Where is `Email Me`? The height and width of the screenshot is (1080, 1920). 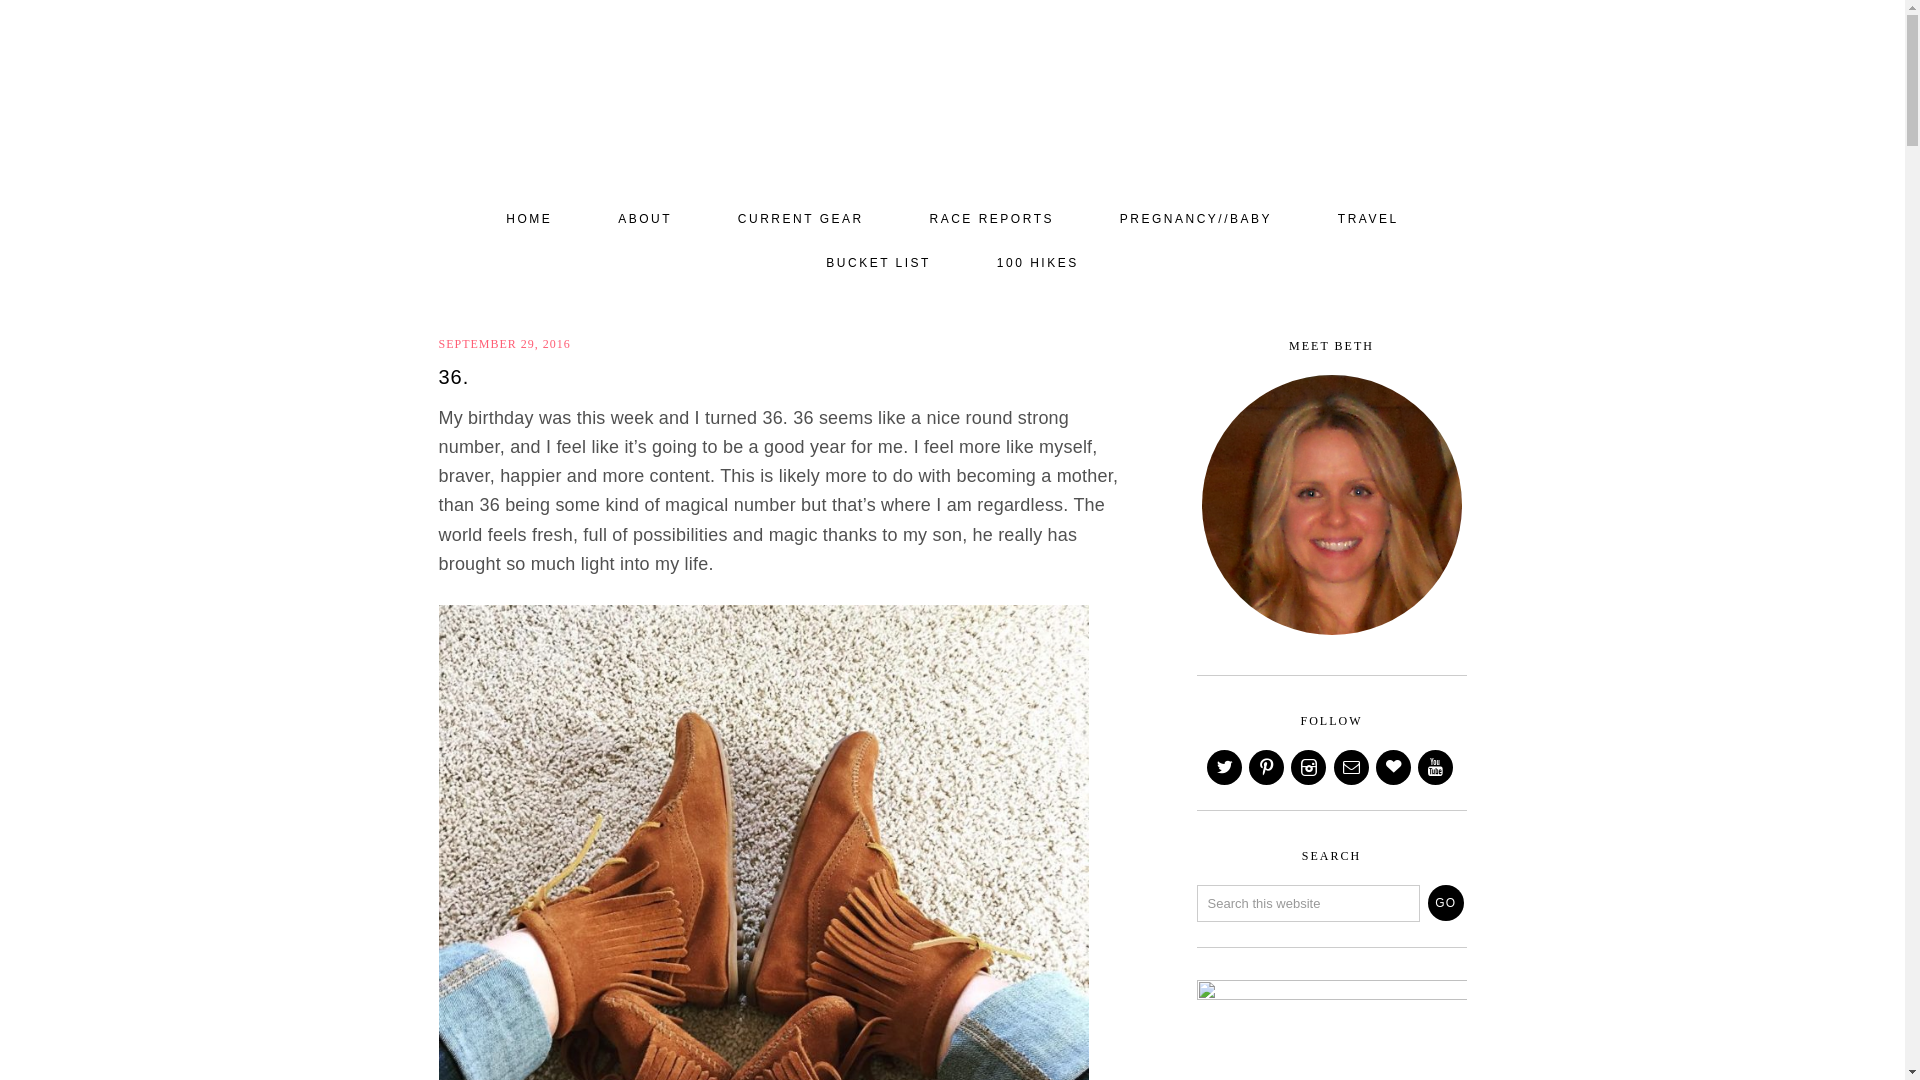 Email Me is located at coordinates (1353, 768).